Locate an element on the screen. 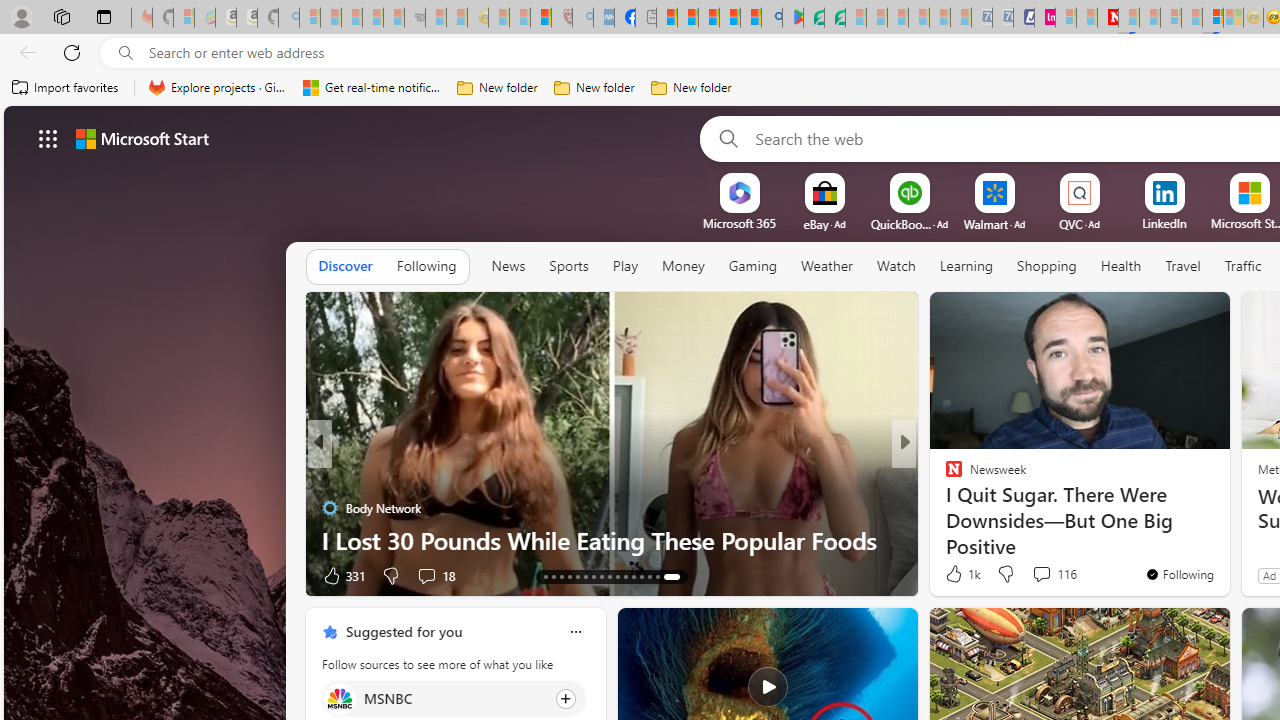  Jobs - lastminute.com Investor Portal is located at coordinates (1044, 18).